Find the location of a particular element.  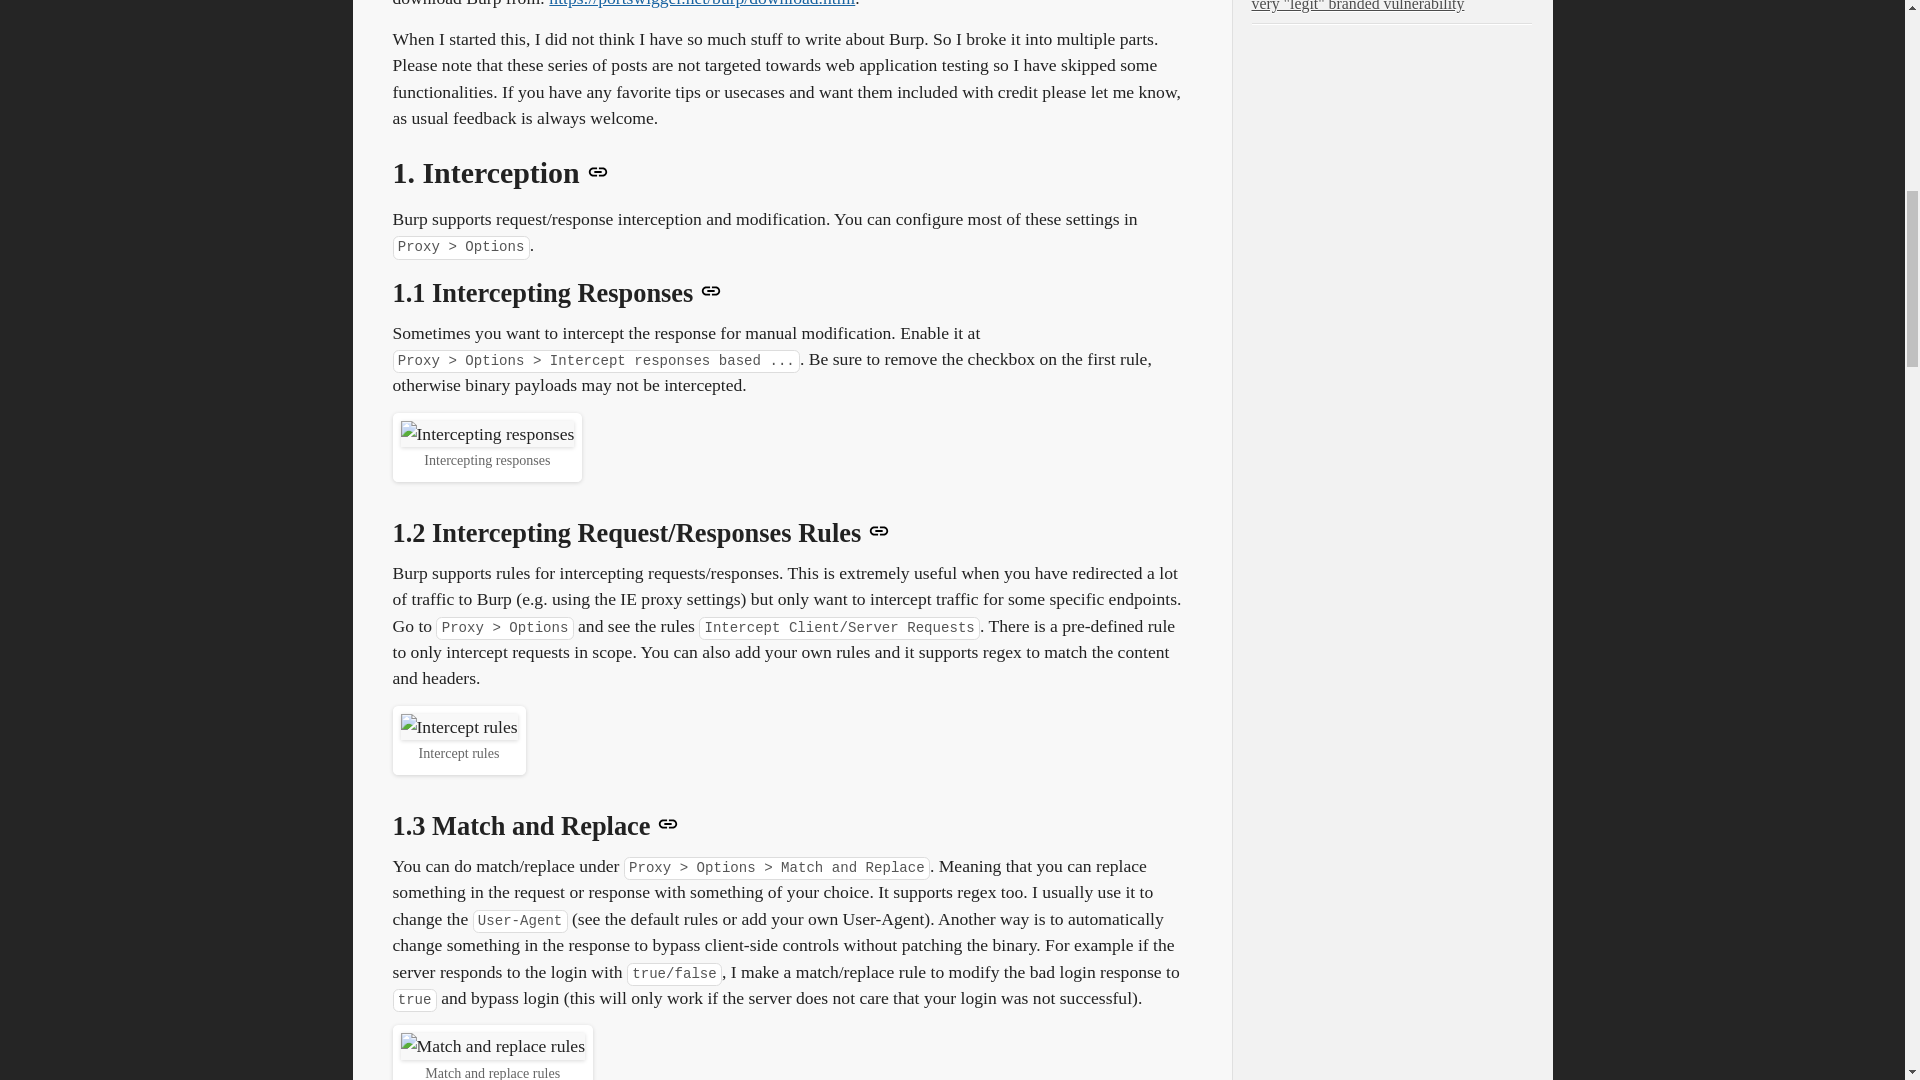

Intercept rules is located at coordinates (458, 726).